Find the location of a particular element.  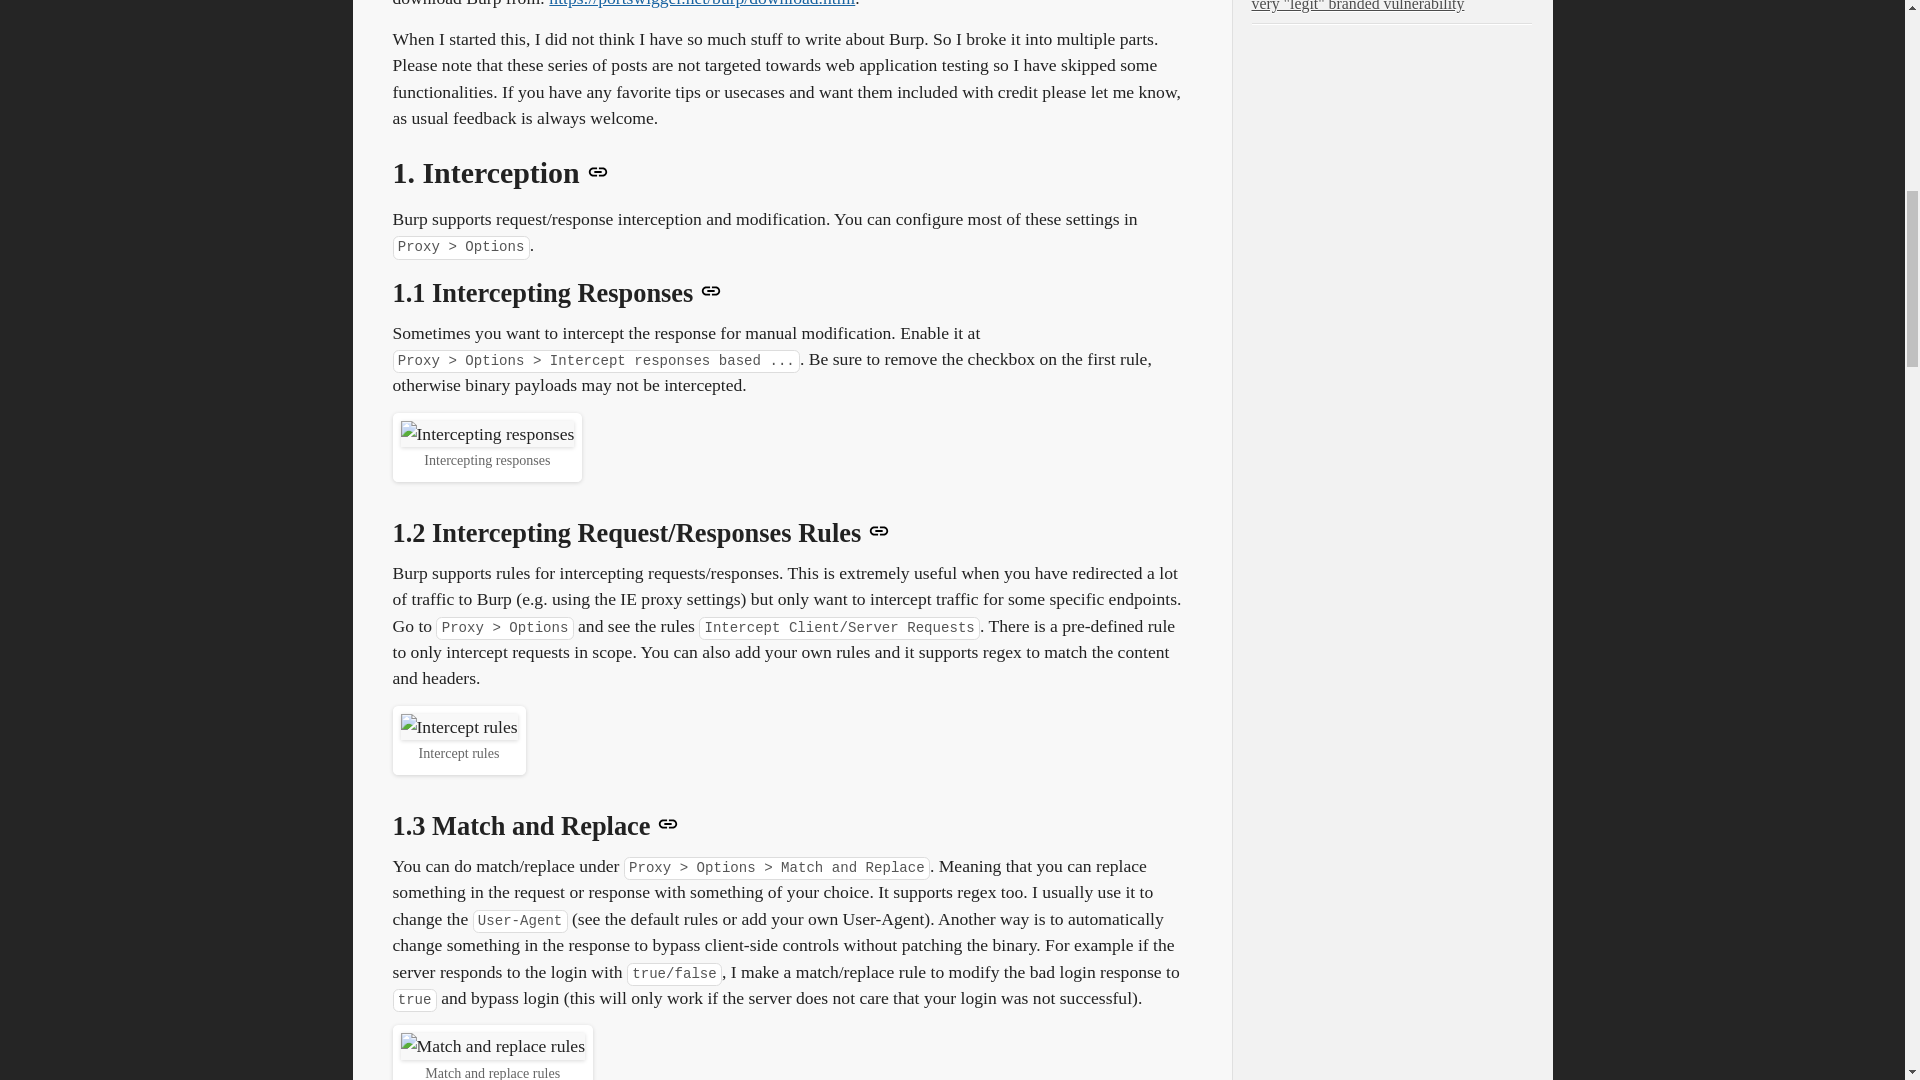

Intercept rules is located at coordinates (458, 726).